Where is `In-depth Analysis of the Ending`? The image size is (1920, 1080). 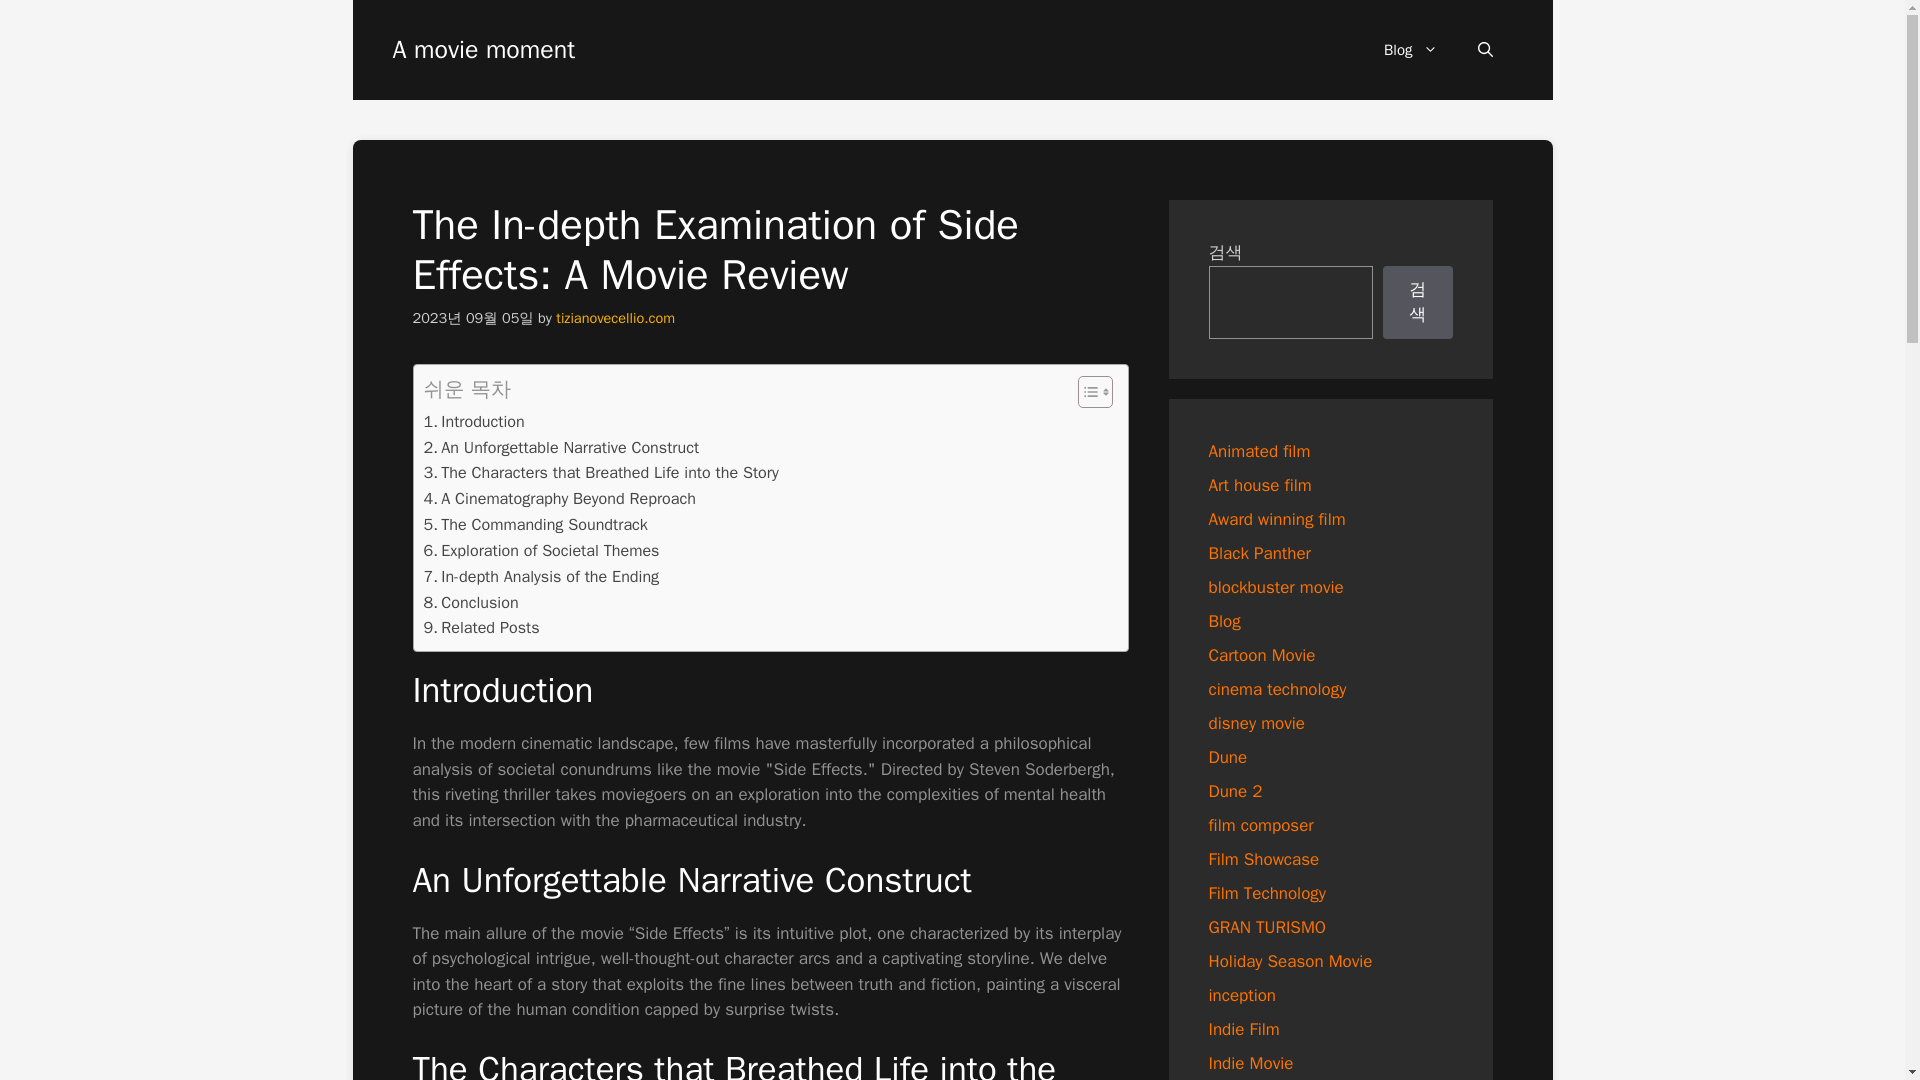
In-depth Analysis of the Ending is located at coordinates (542, 576).